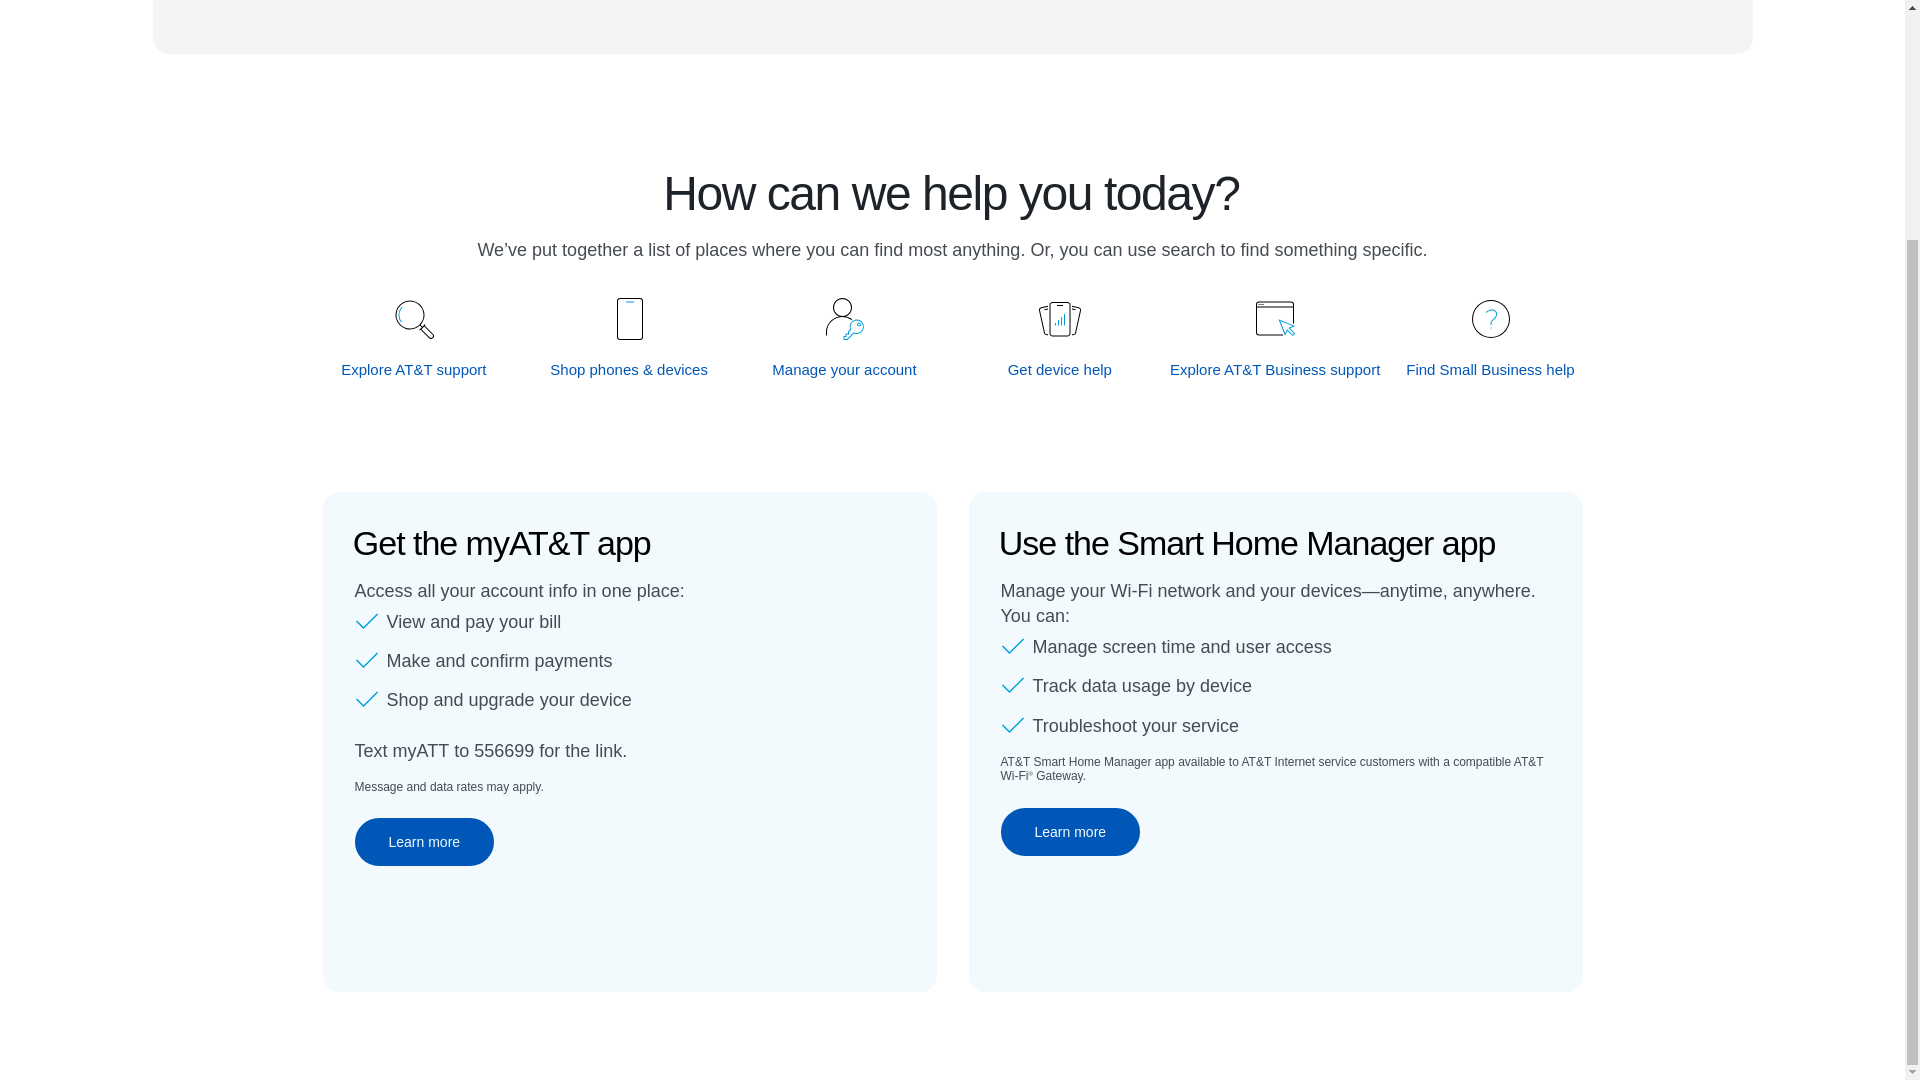 The height and width of the screenshot is (1080, 1920). What do you see at coordinates (1490, 369) in the screenshot?
I see `Find Small Business help` at bounding box center [1490, 369].